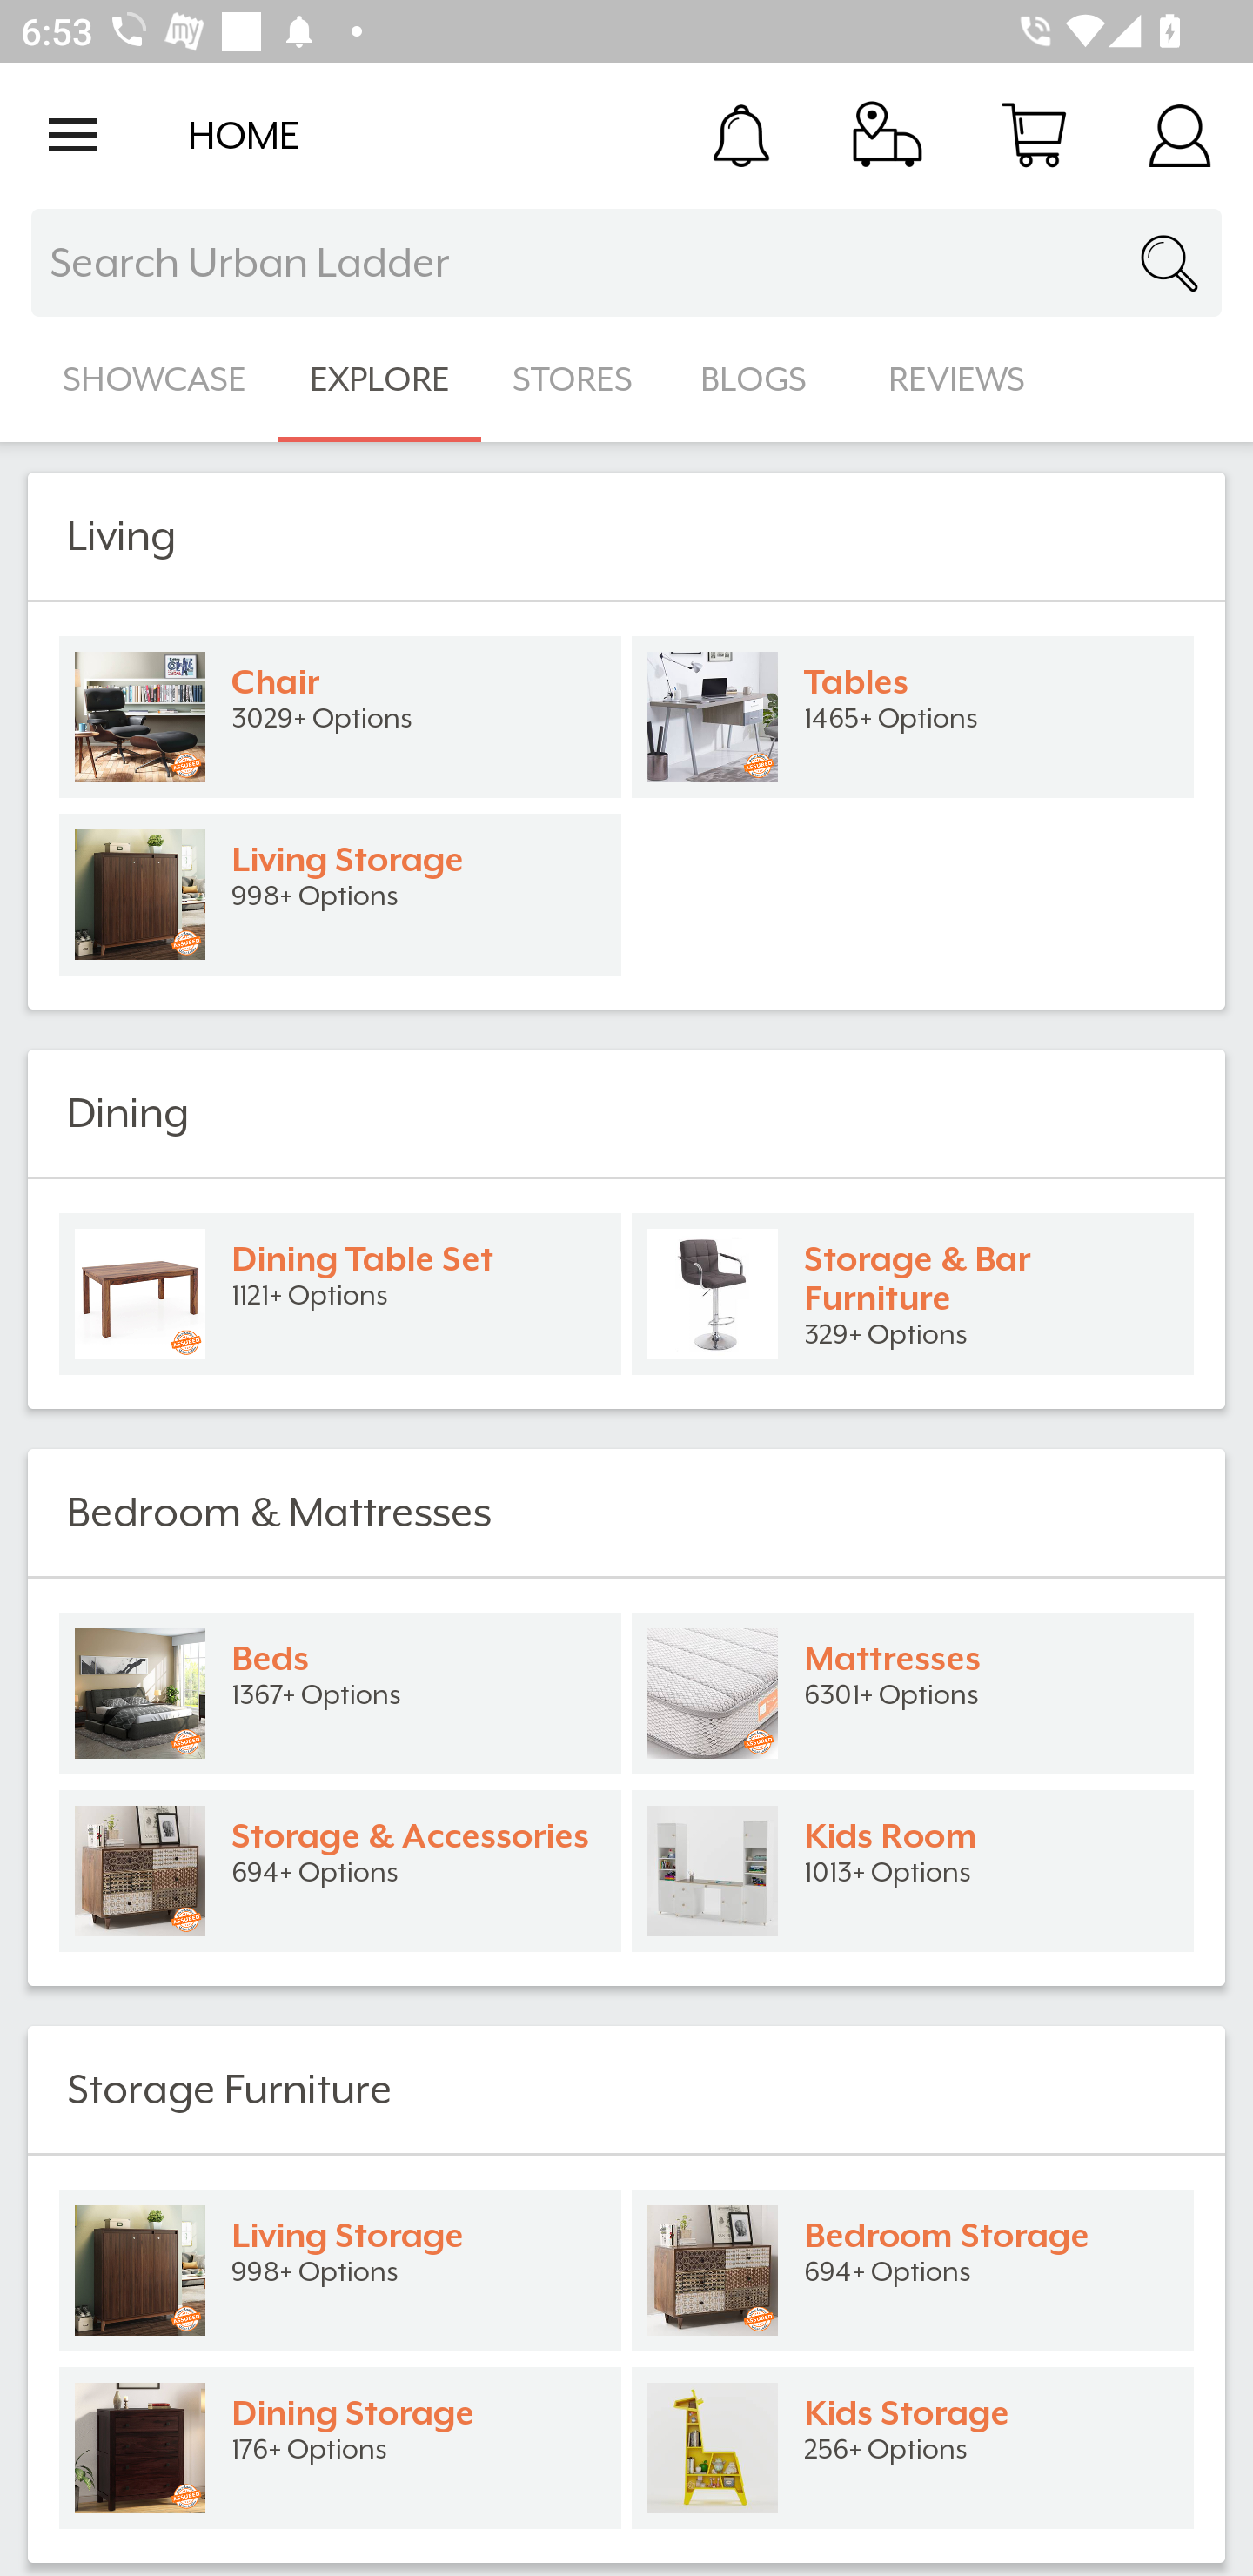  Describe the element at coordinates (339, 895) in the screenshot. I see `Living Storage 998+ Options` at that location.